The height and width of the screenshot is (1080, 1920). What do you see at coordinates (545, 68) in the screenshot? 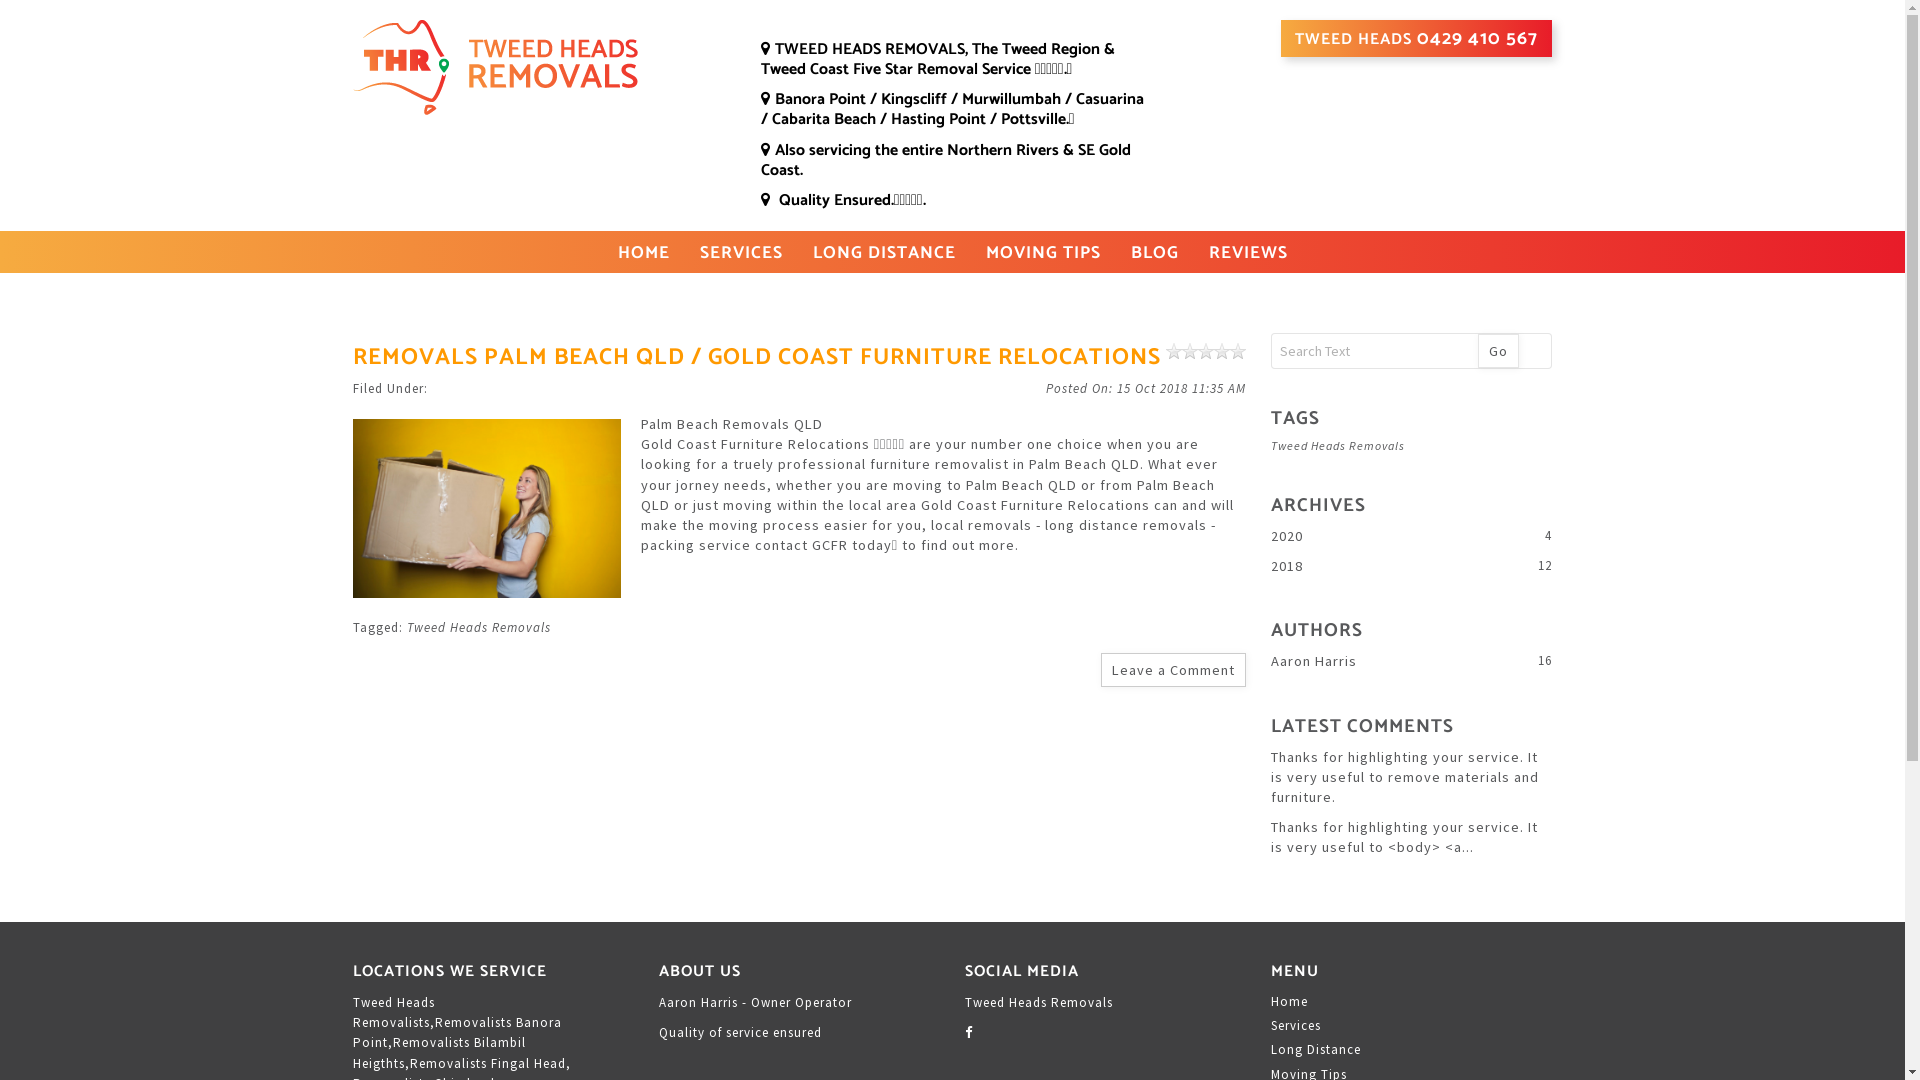
I see `Tweed Heads Removals` at bounding box center [545, 68].